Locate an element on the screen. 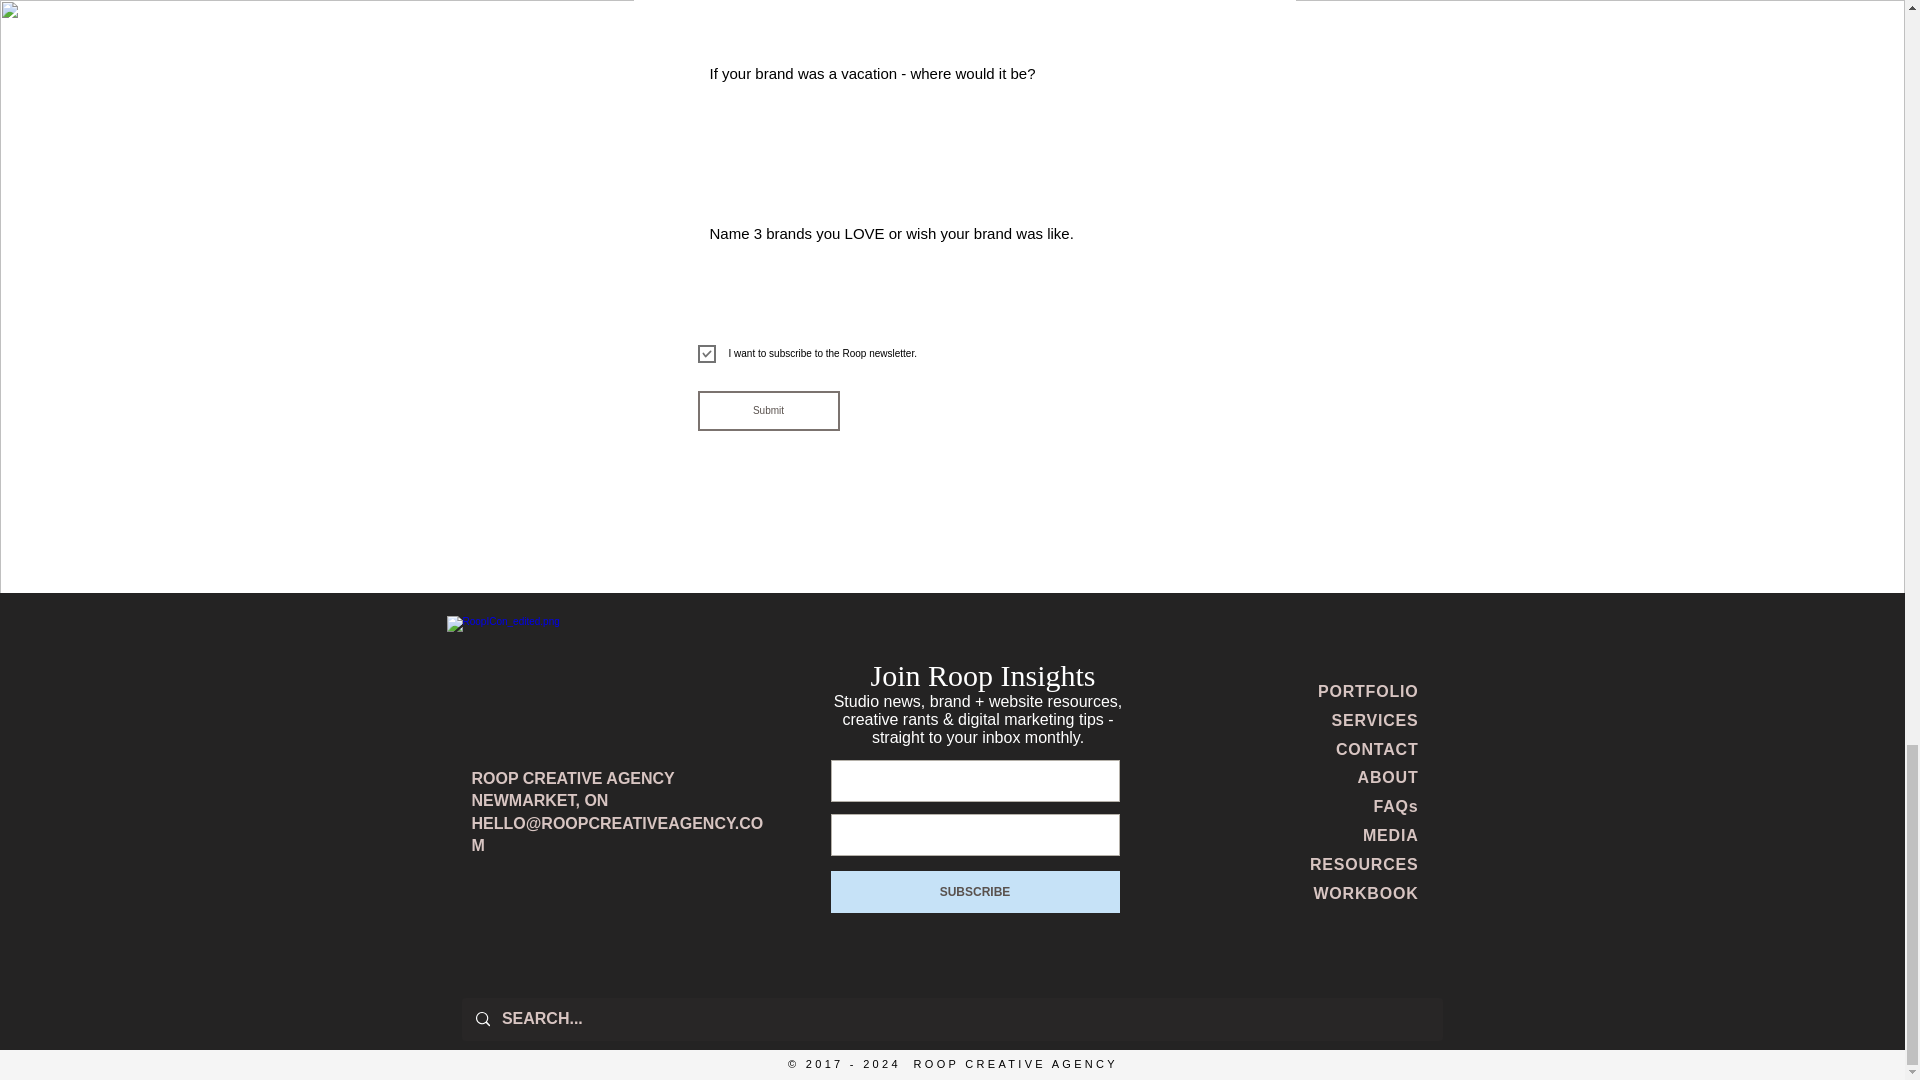 The width and height of the screenshot is (1920, 1080). Submit is located at coordinates (769, 410).